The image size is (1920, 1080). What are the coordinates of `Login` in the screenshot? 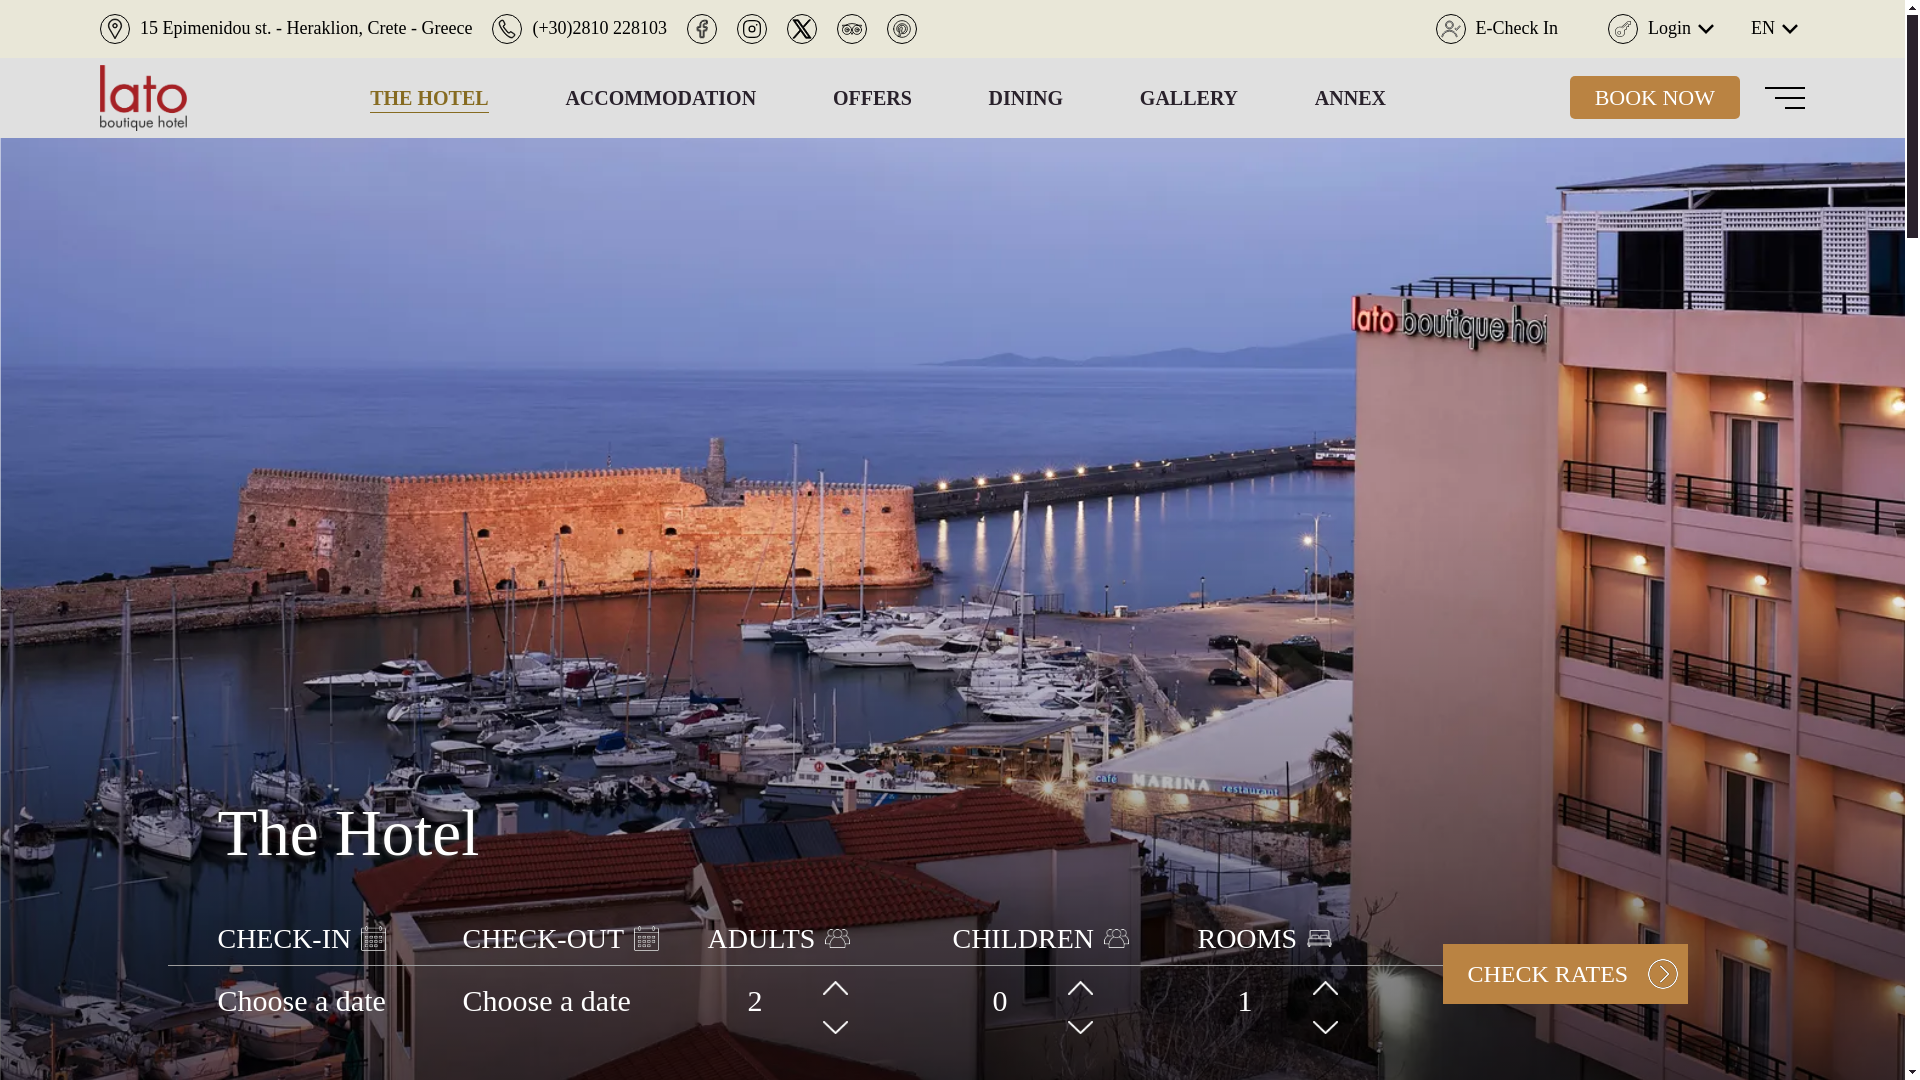 It's located at (1664, 29).